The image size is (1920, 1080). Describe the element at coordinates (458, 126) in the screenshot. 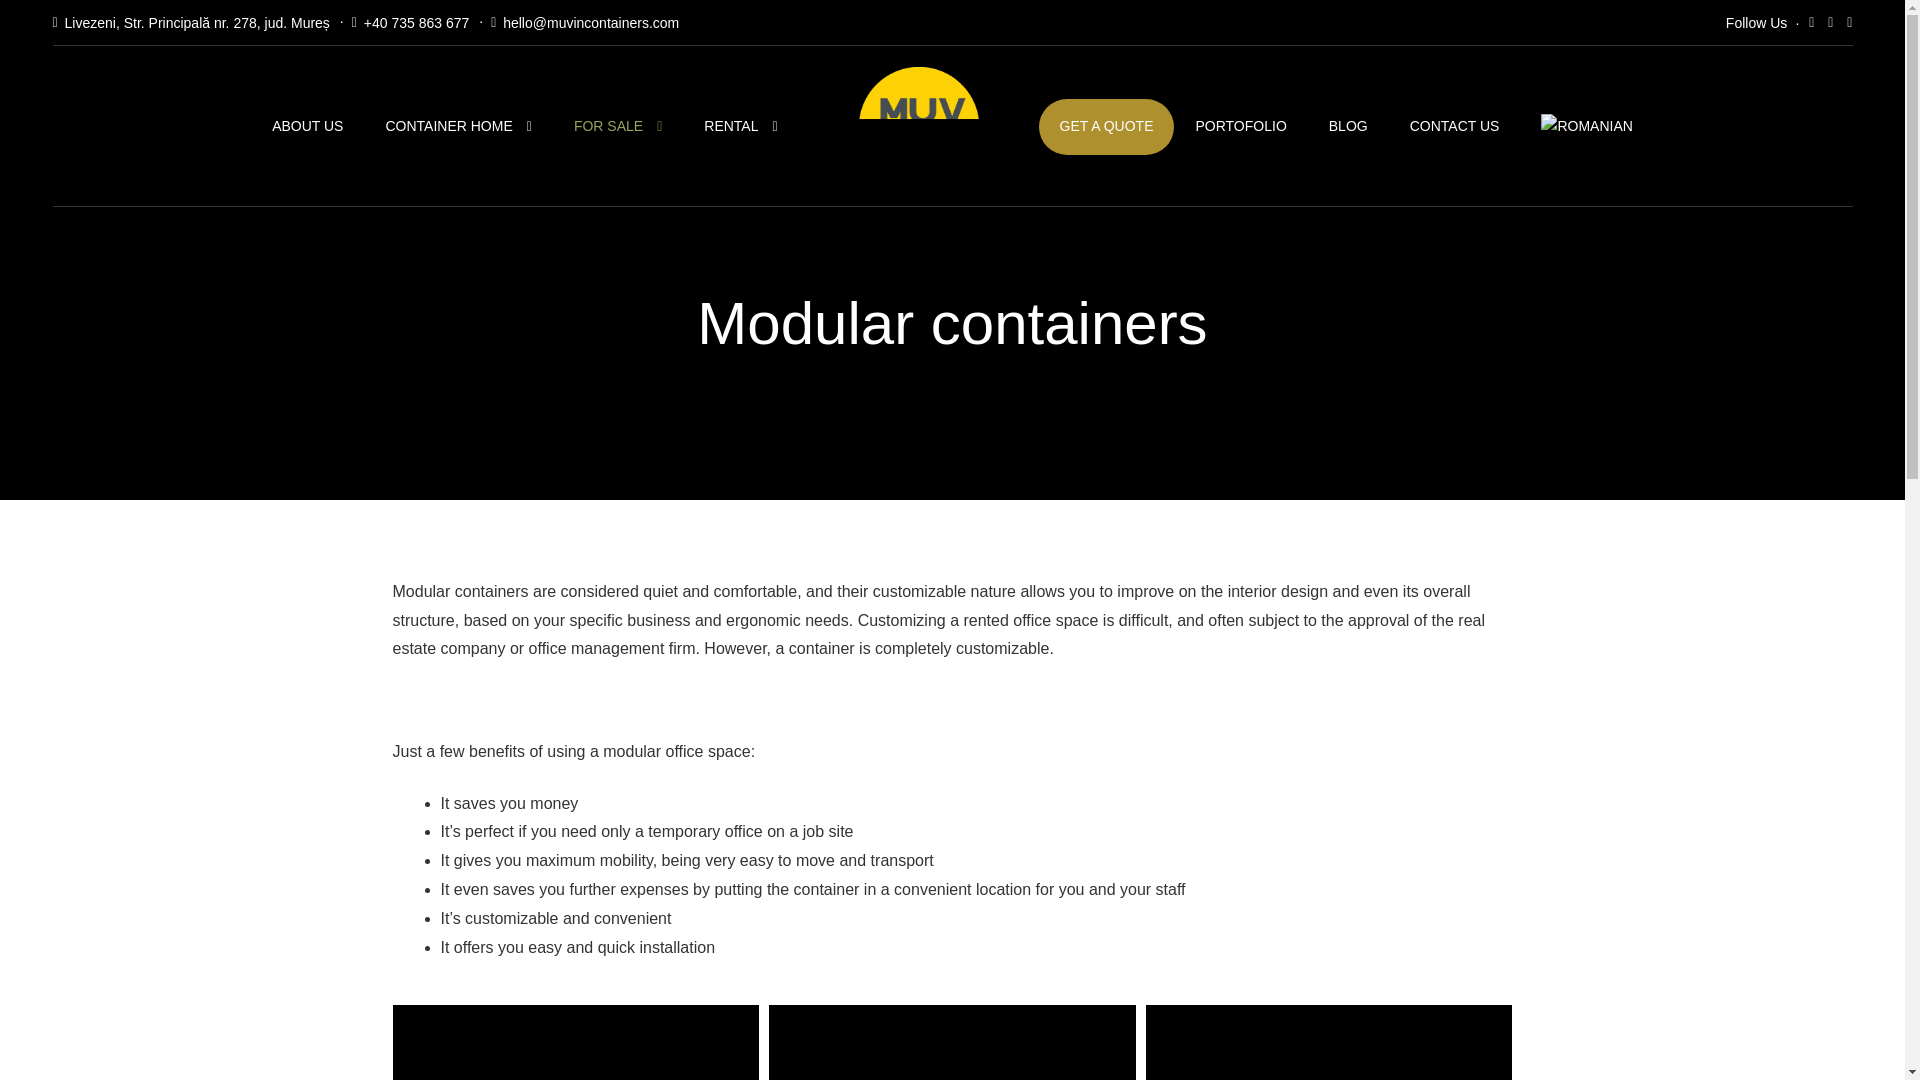

I see `CONTAINER HOME` at that location.